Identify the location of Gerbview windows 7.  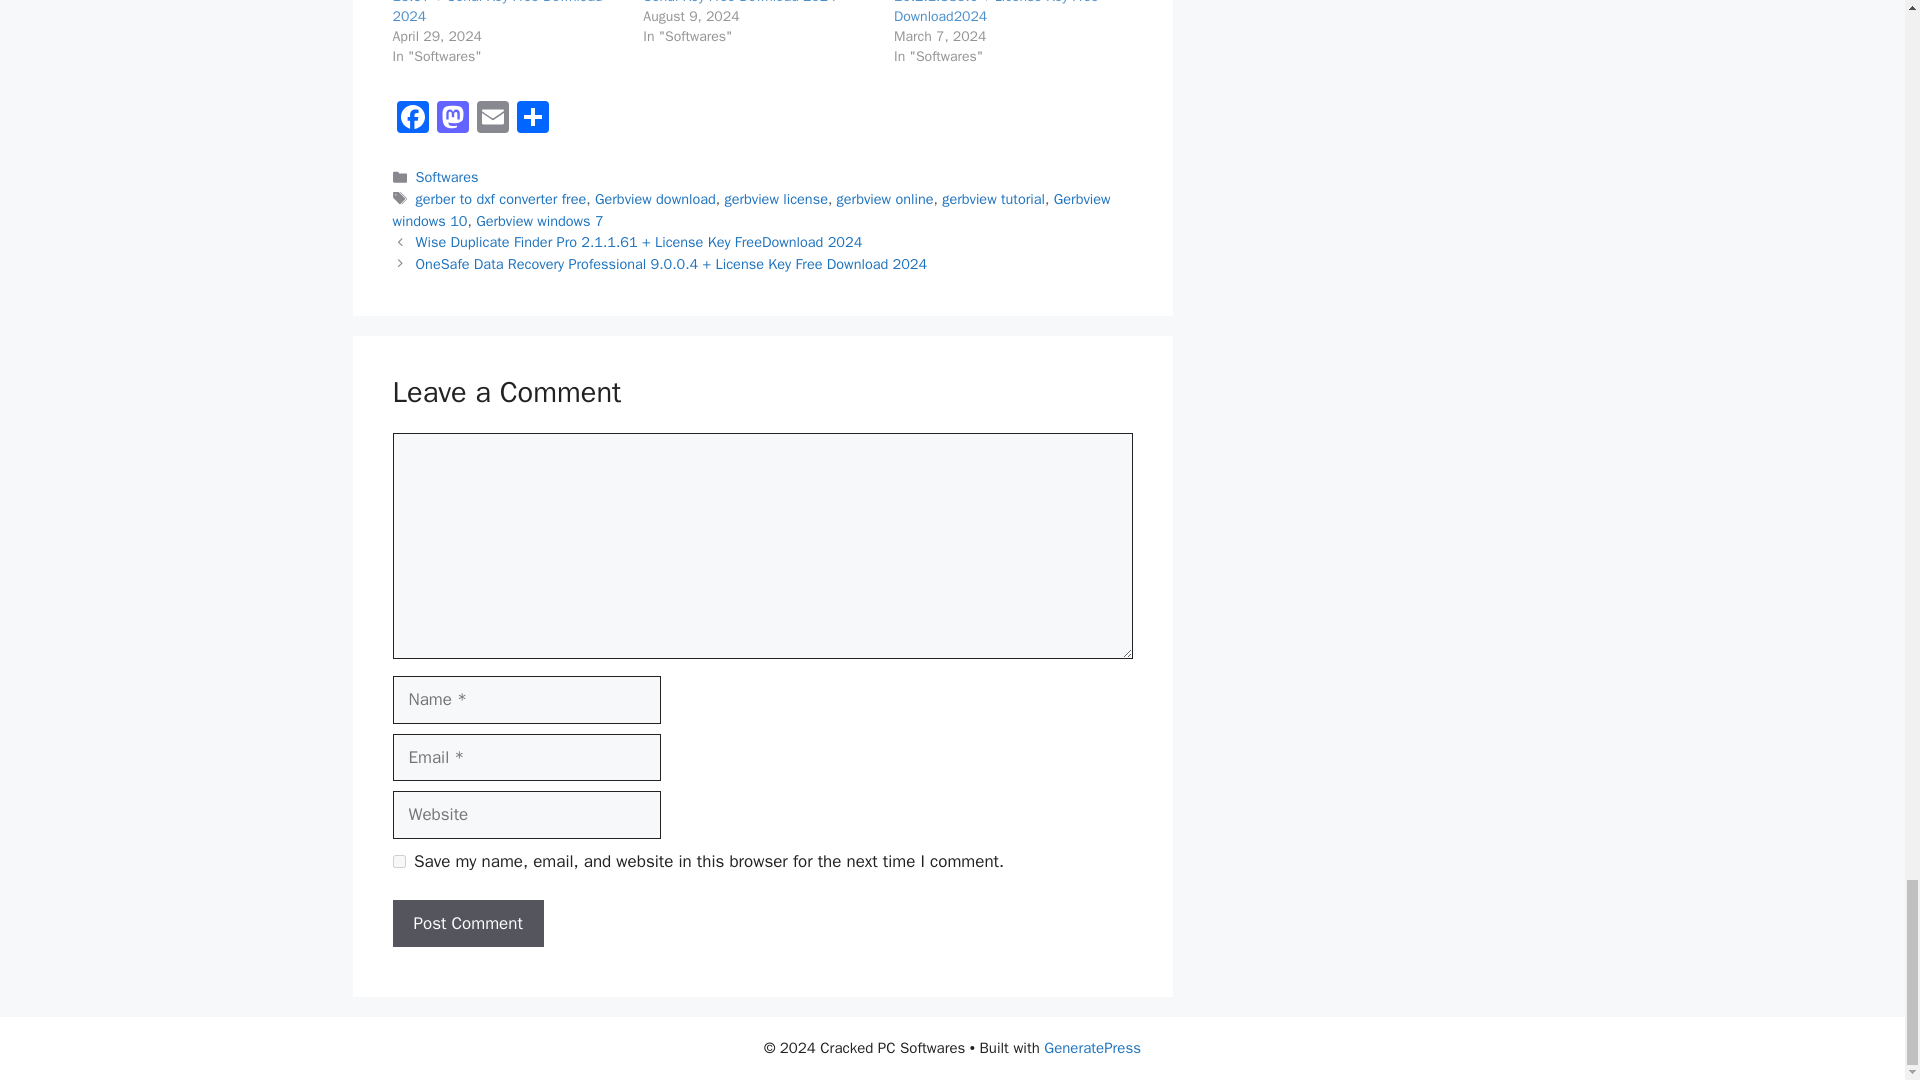
(539, 220).